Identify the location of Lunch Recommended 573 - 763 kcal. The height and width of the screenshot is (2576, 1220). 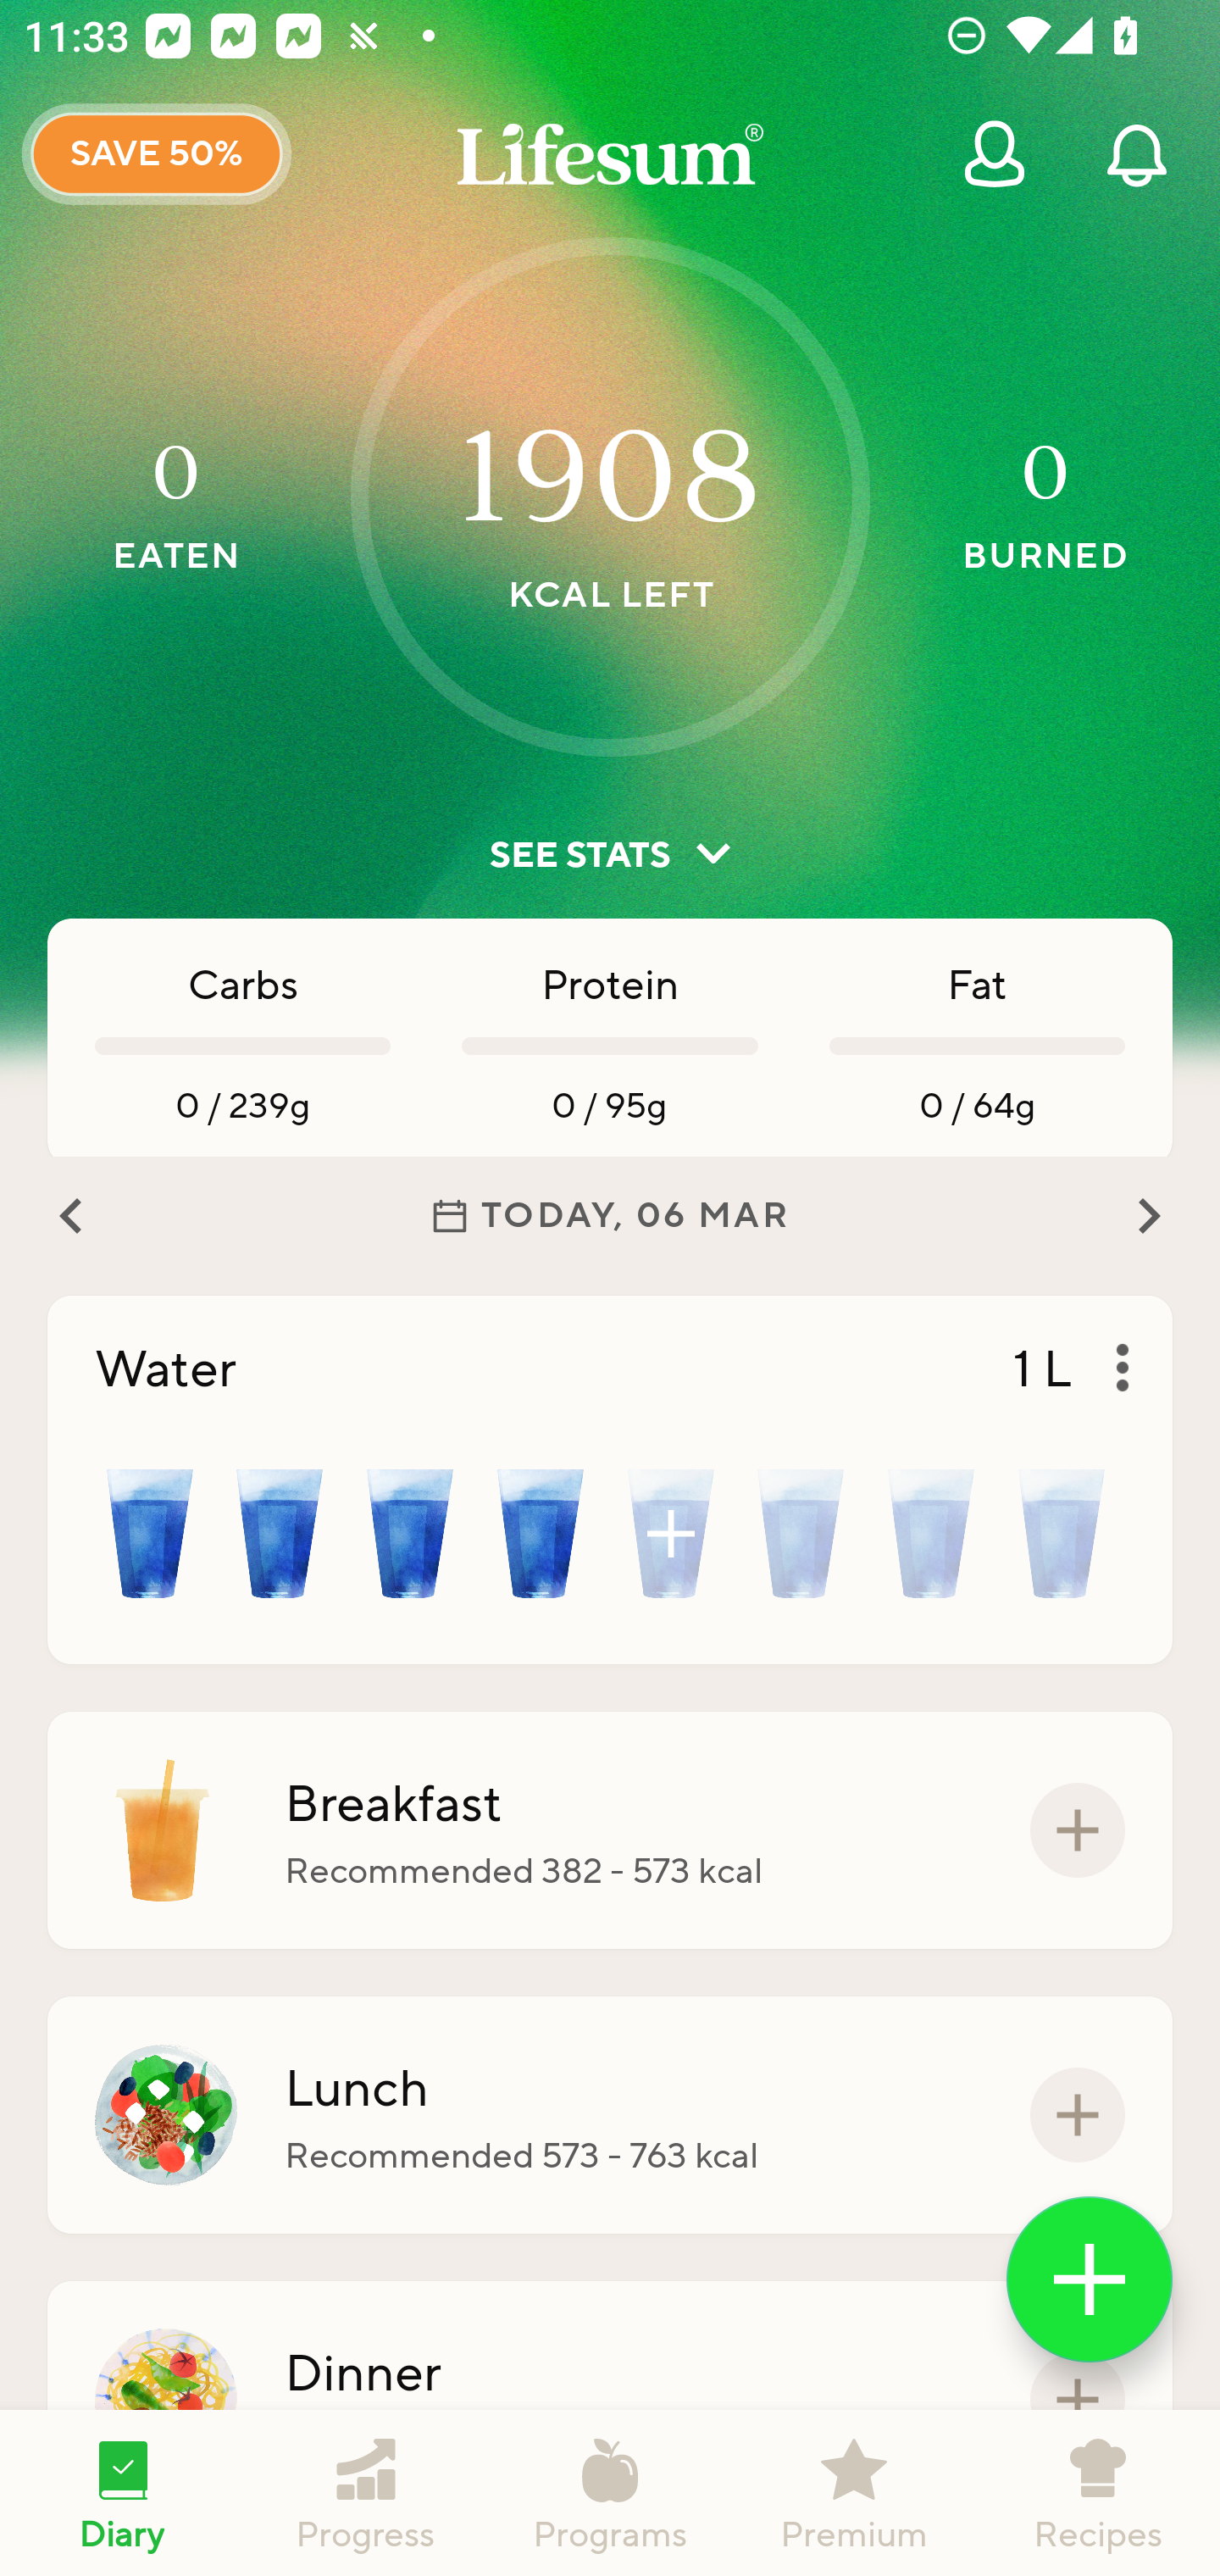
(610, 2115).